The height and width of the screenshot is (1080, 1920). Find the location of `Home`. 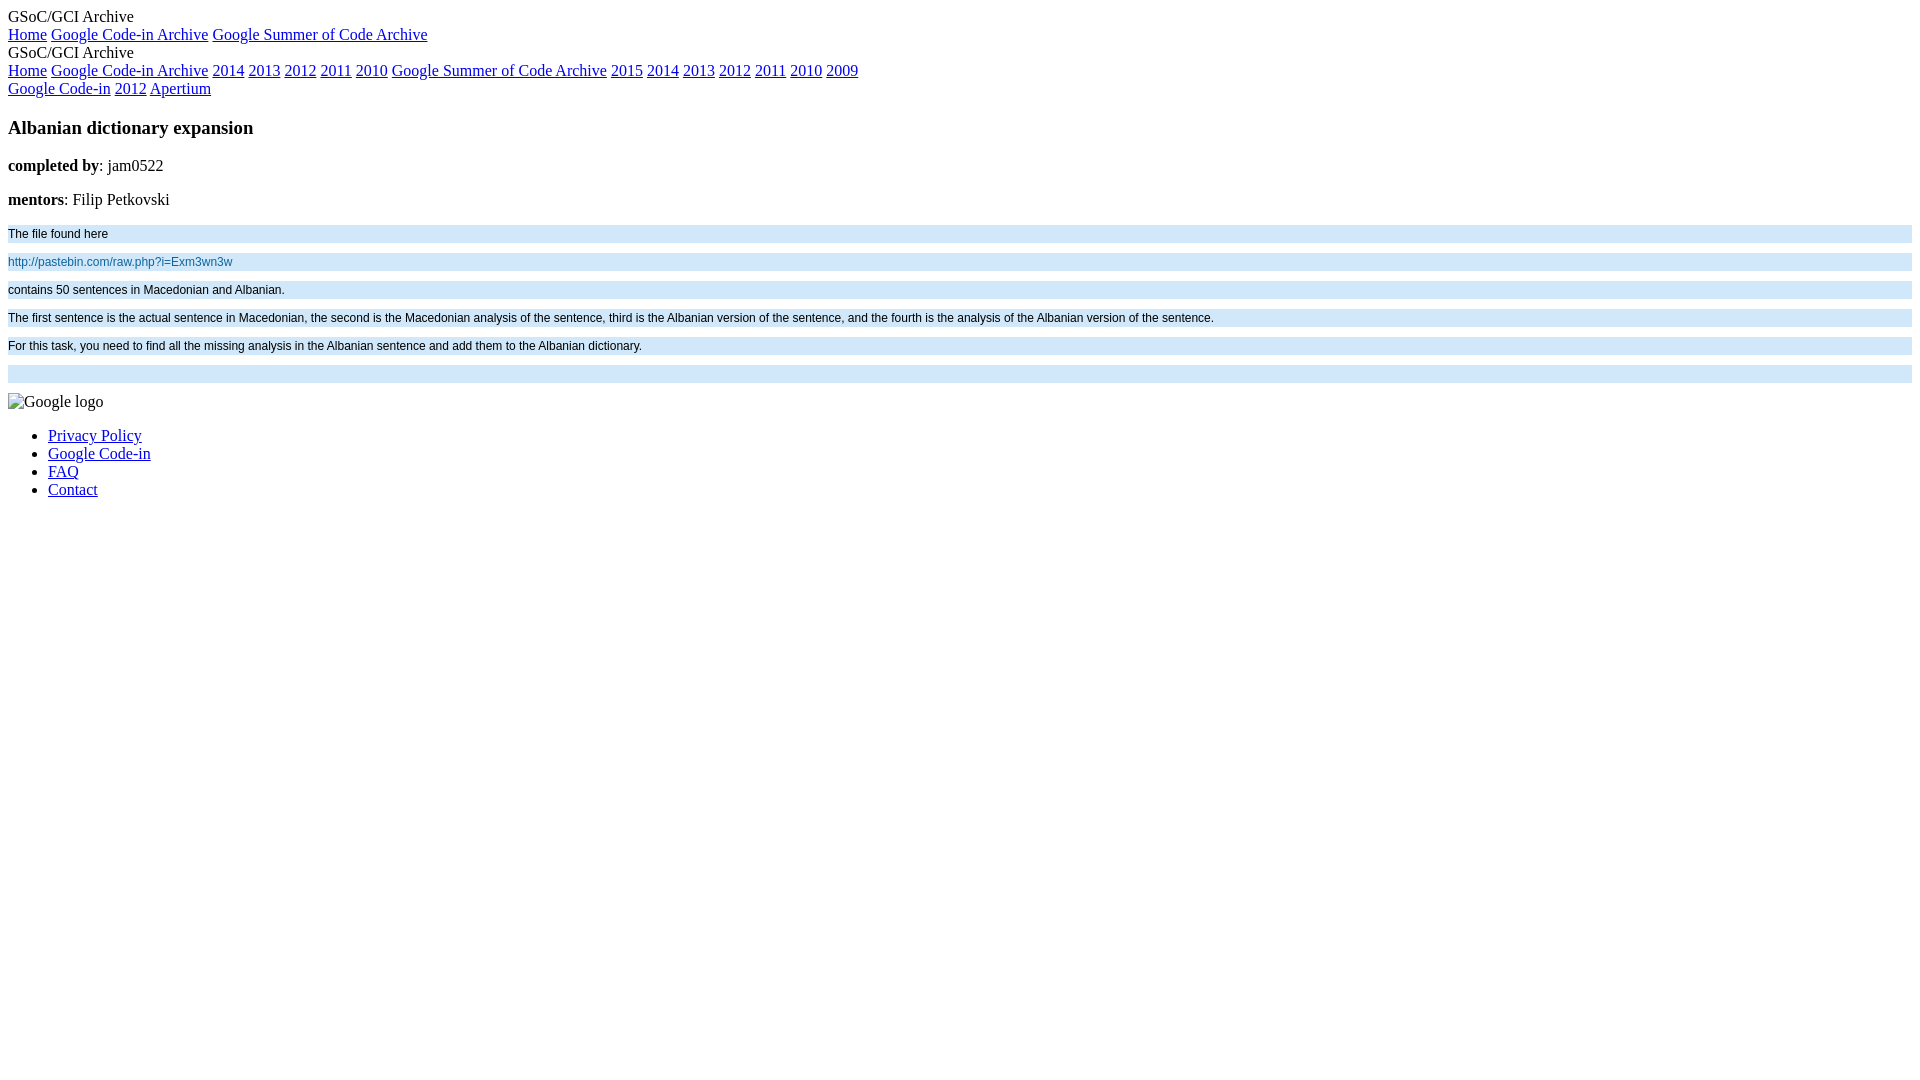

Home is located at coordinates (26, 34).